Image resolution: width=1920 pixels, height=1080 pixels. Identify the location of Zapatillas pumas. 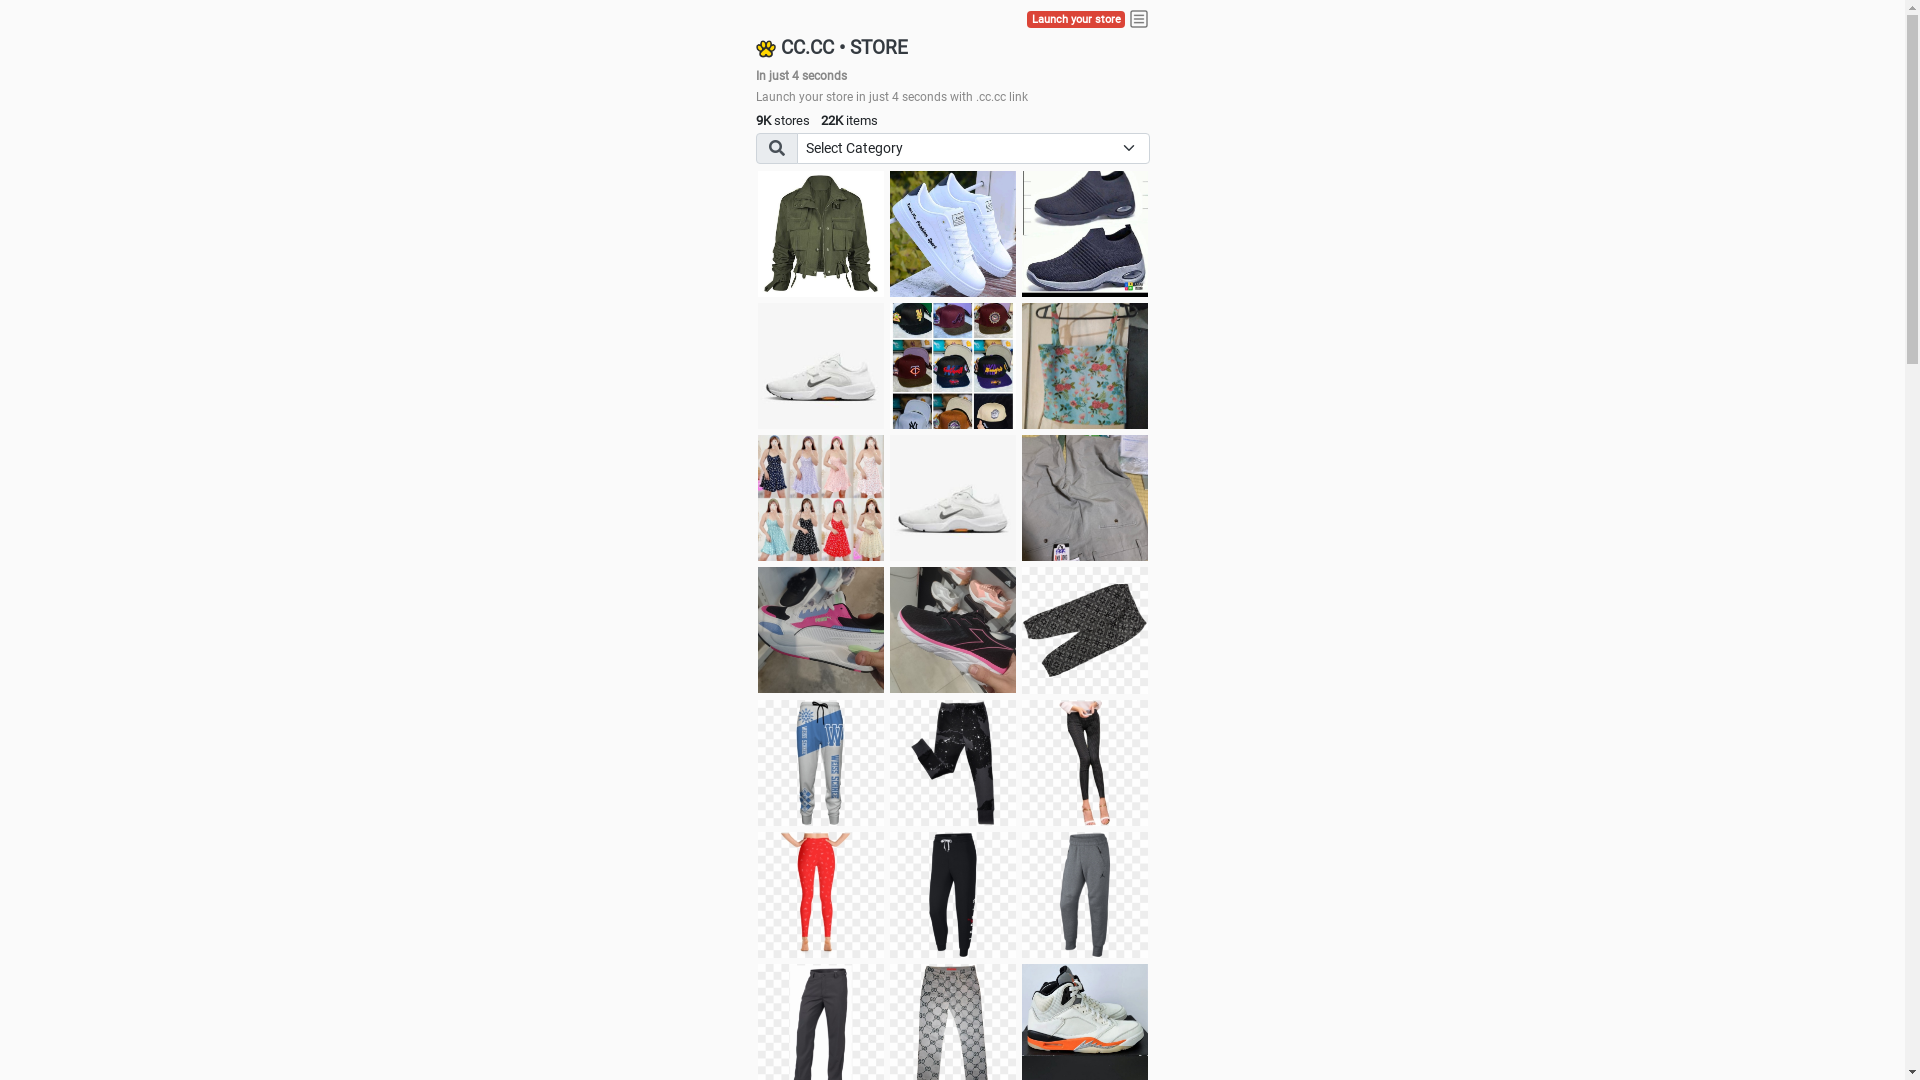
(821, 630).